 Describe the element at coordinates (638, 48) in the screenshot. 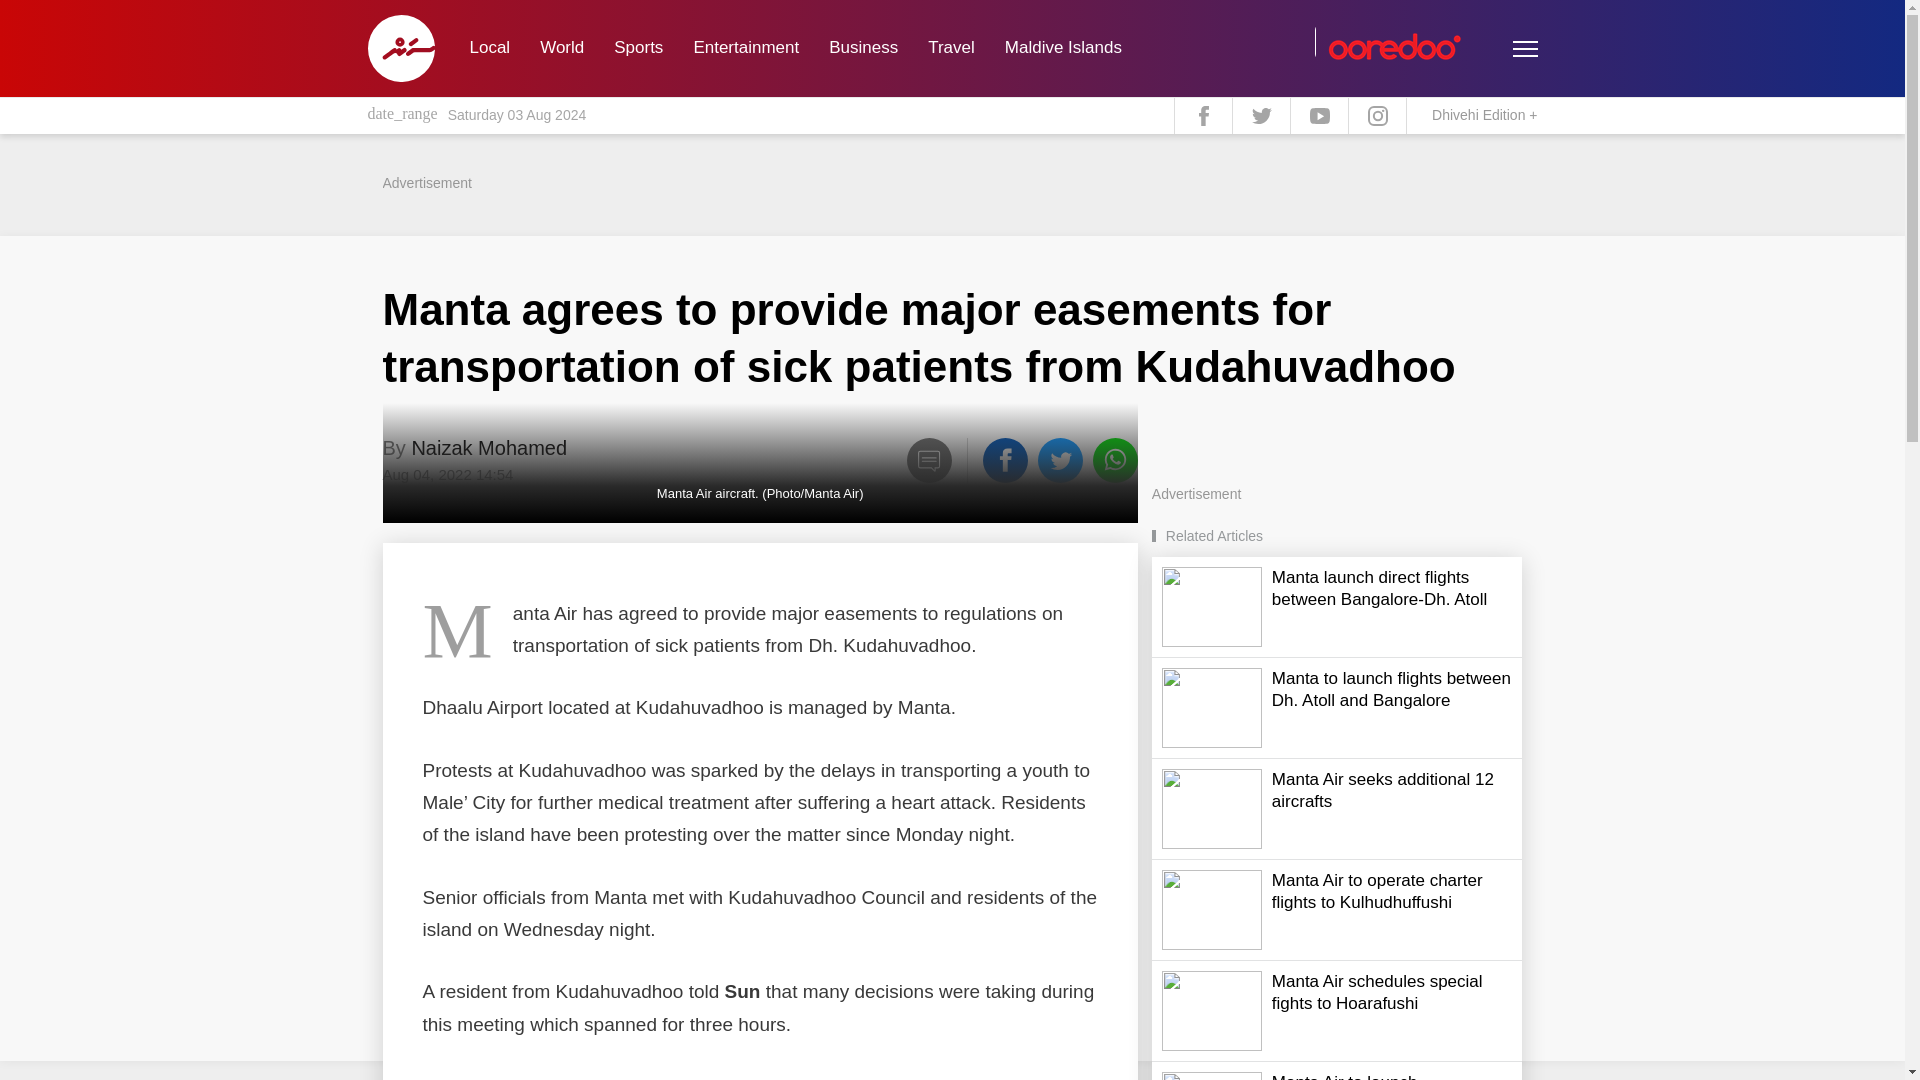

I see `Sports` at that location.